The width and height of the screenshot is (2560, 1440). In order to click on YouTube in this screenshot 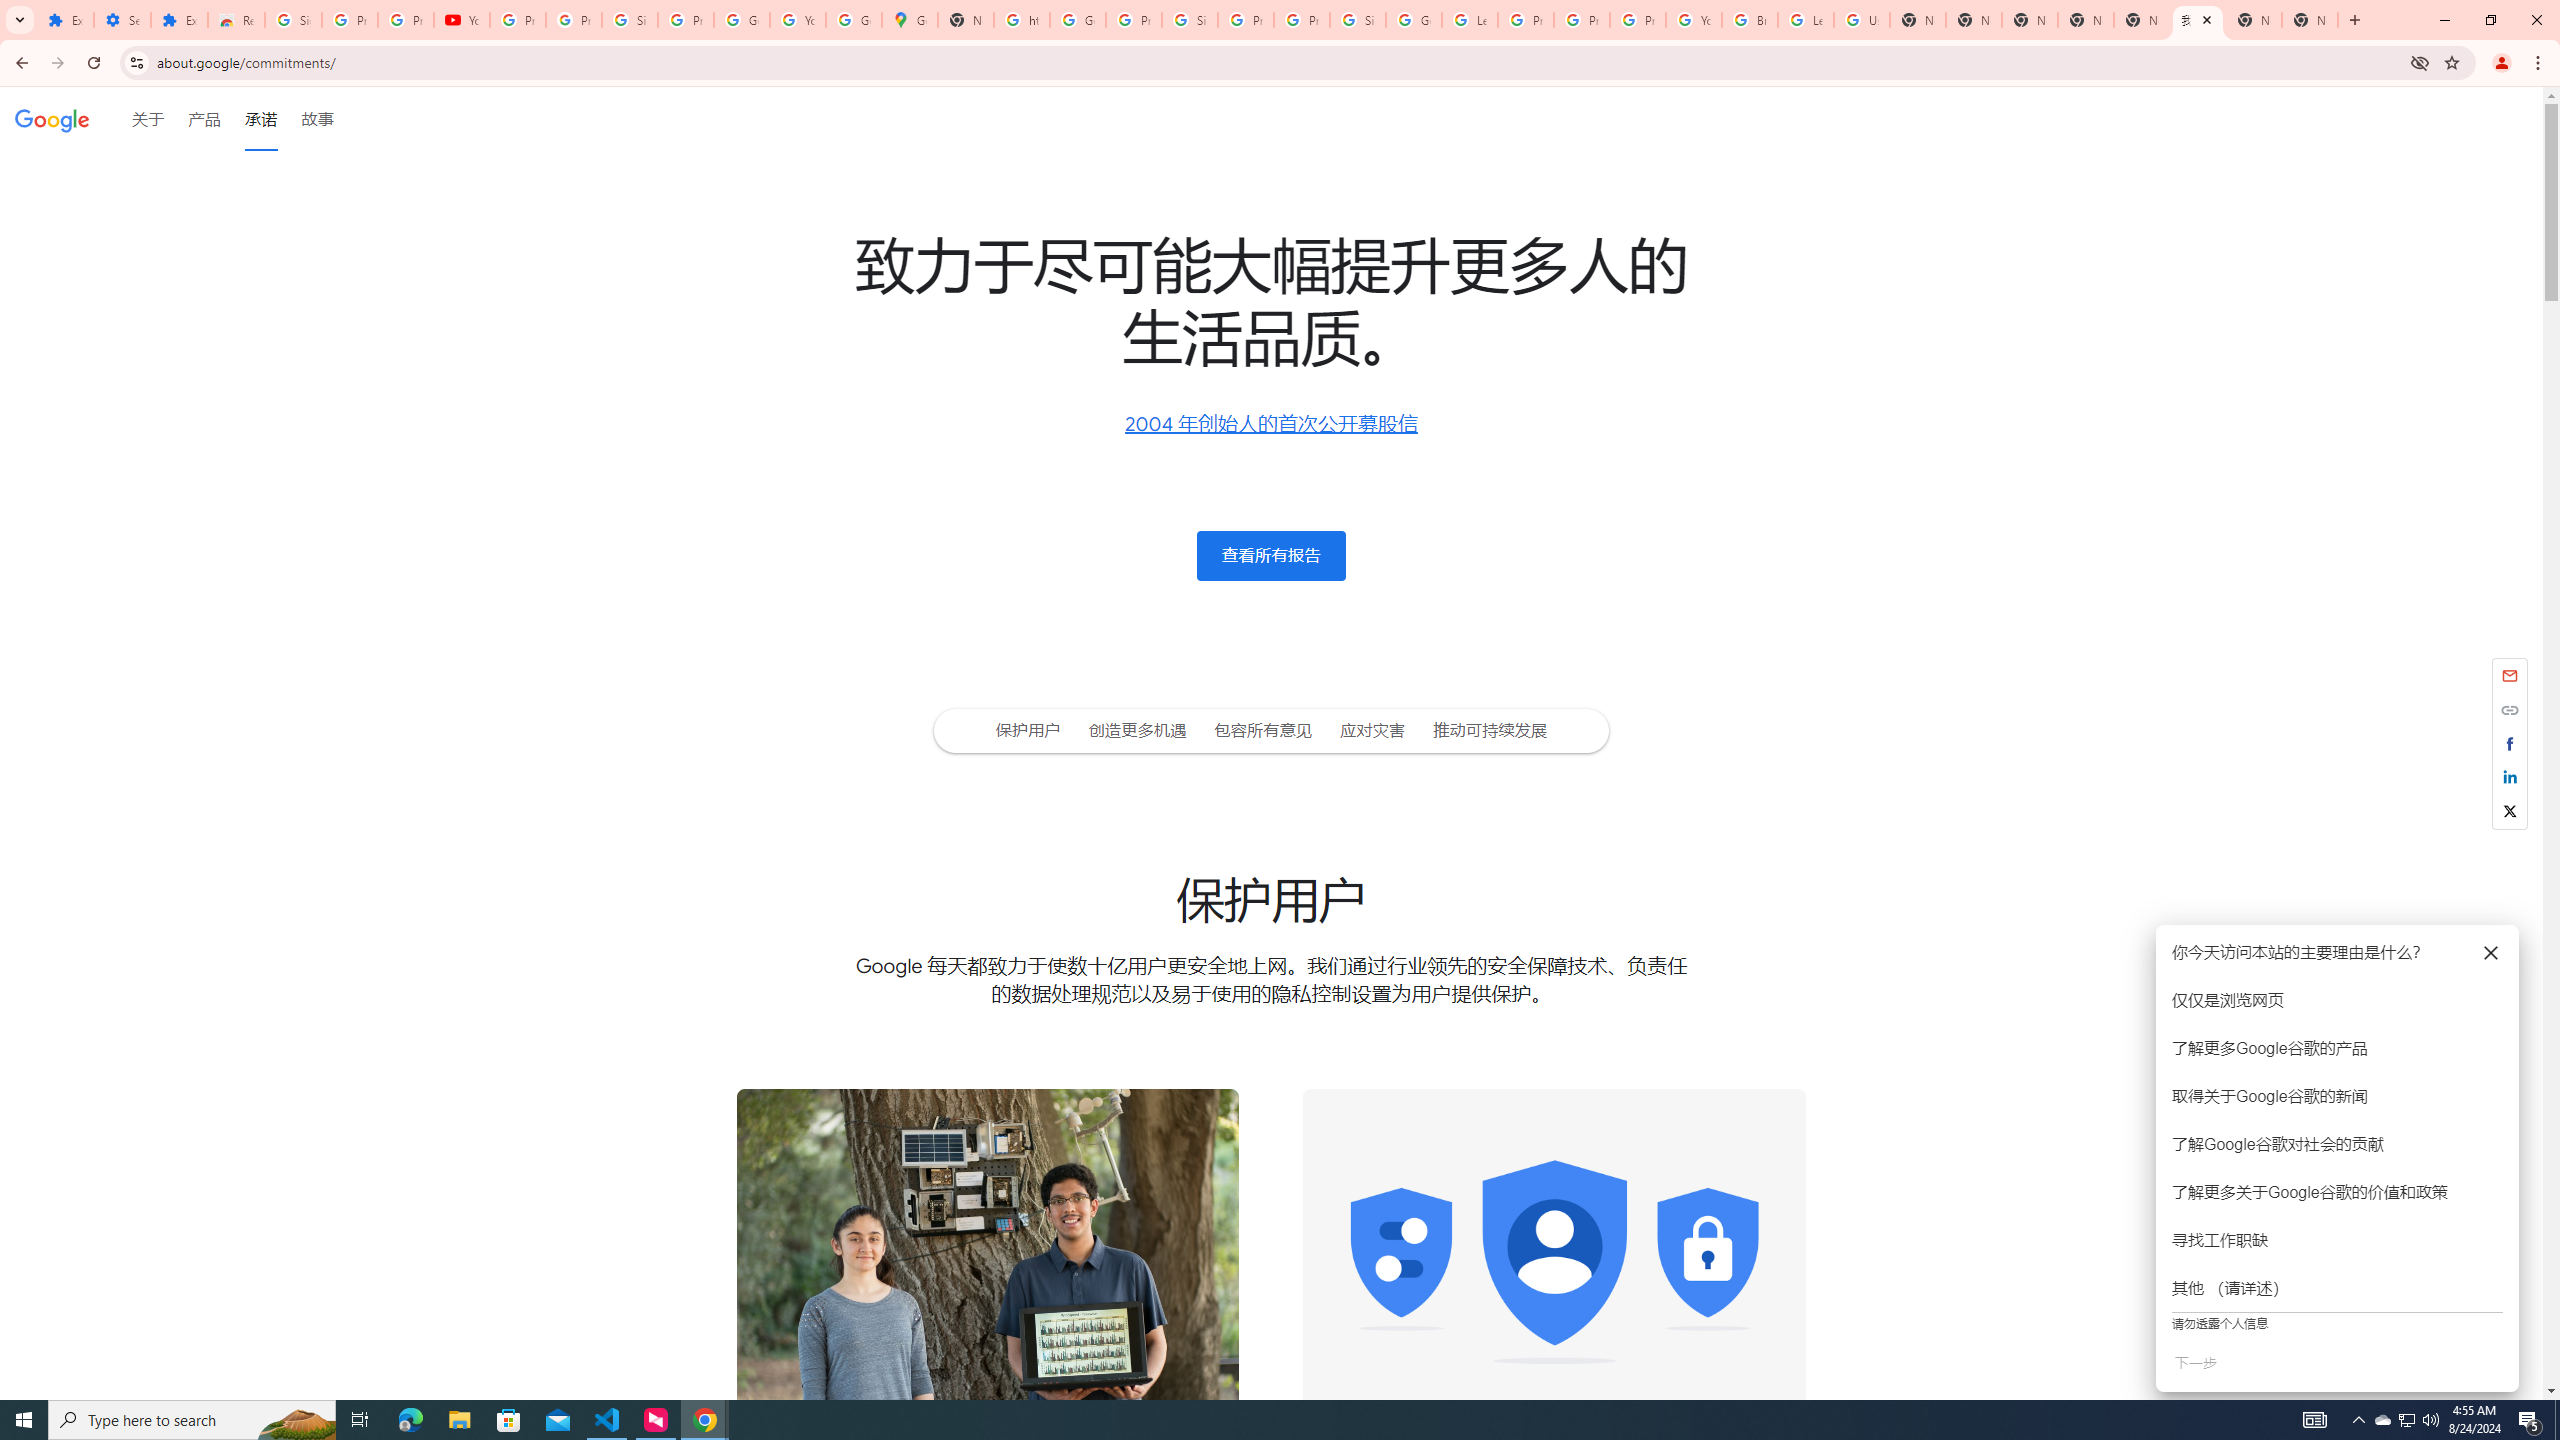, I will do `click(462, 20)`.